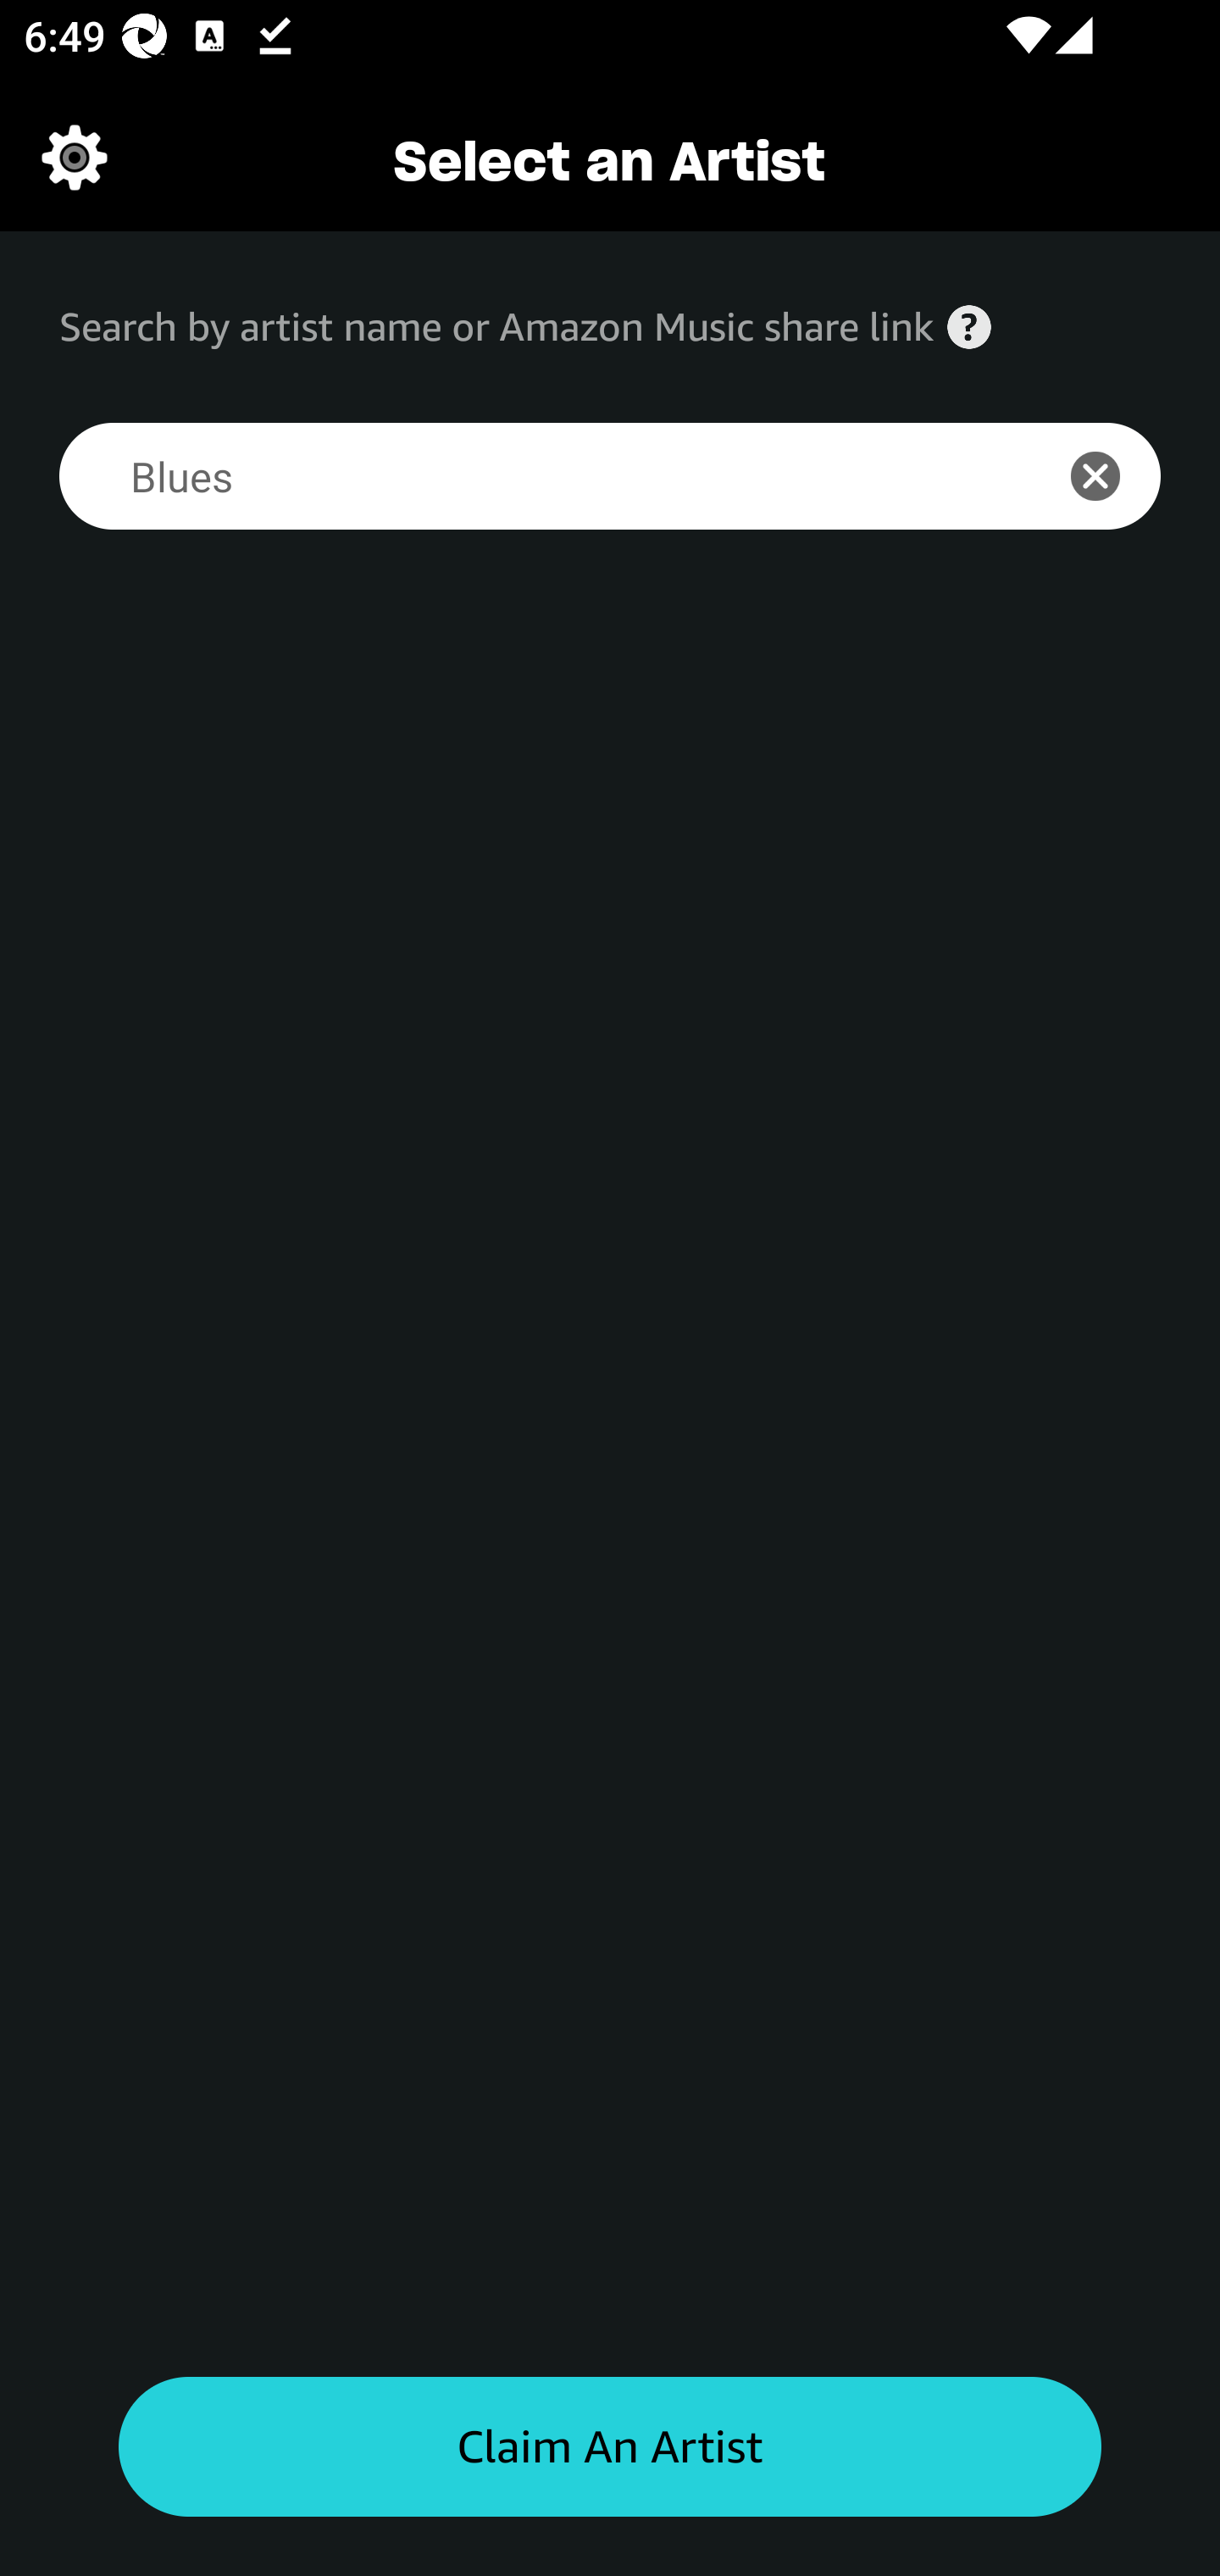 Image resolution: width=1220 pixels, height=2576 pixels. Describe the element at coordinates (1113, 476) in the screenshot. I see ` icon` at that location.